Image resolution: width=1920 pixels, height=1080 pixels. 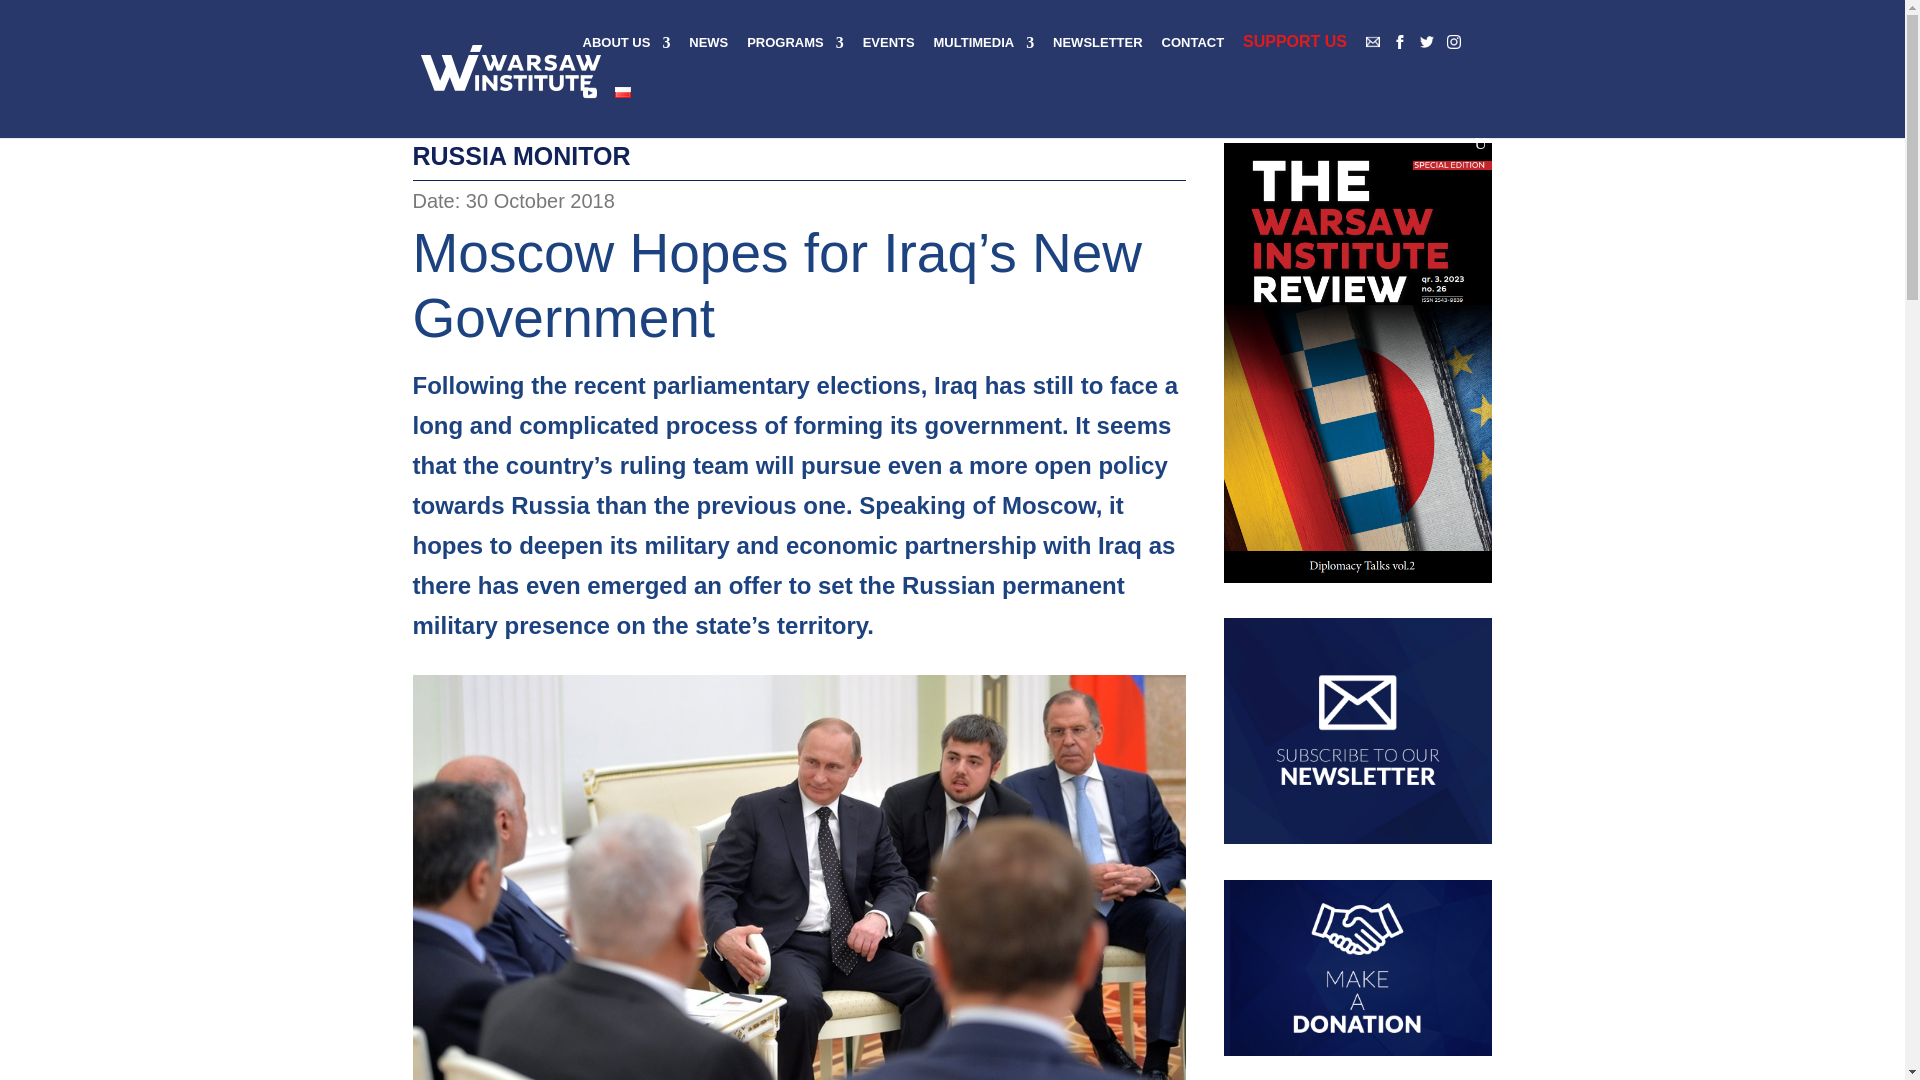 What do you see at coordinates (984, 59) in the screenshot?
I see `MULTIMEDIA` at bounding box center [984, 59].